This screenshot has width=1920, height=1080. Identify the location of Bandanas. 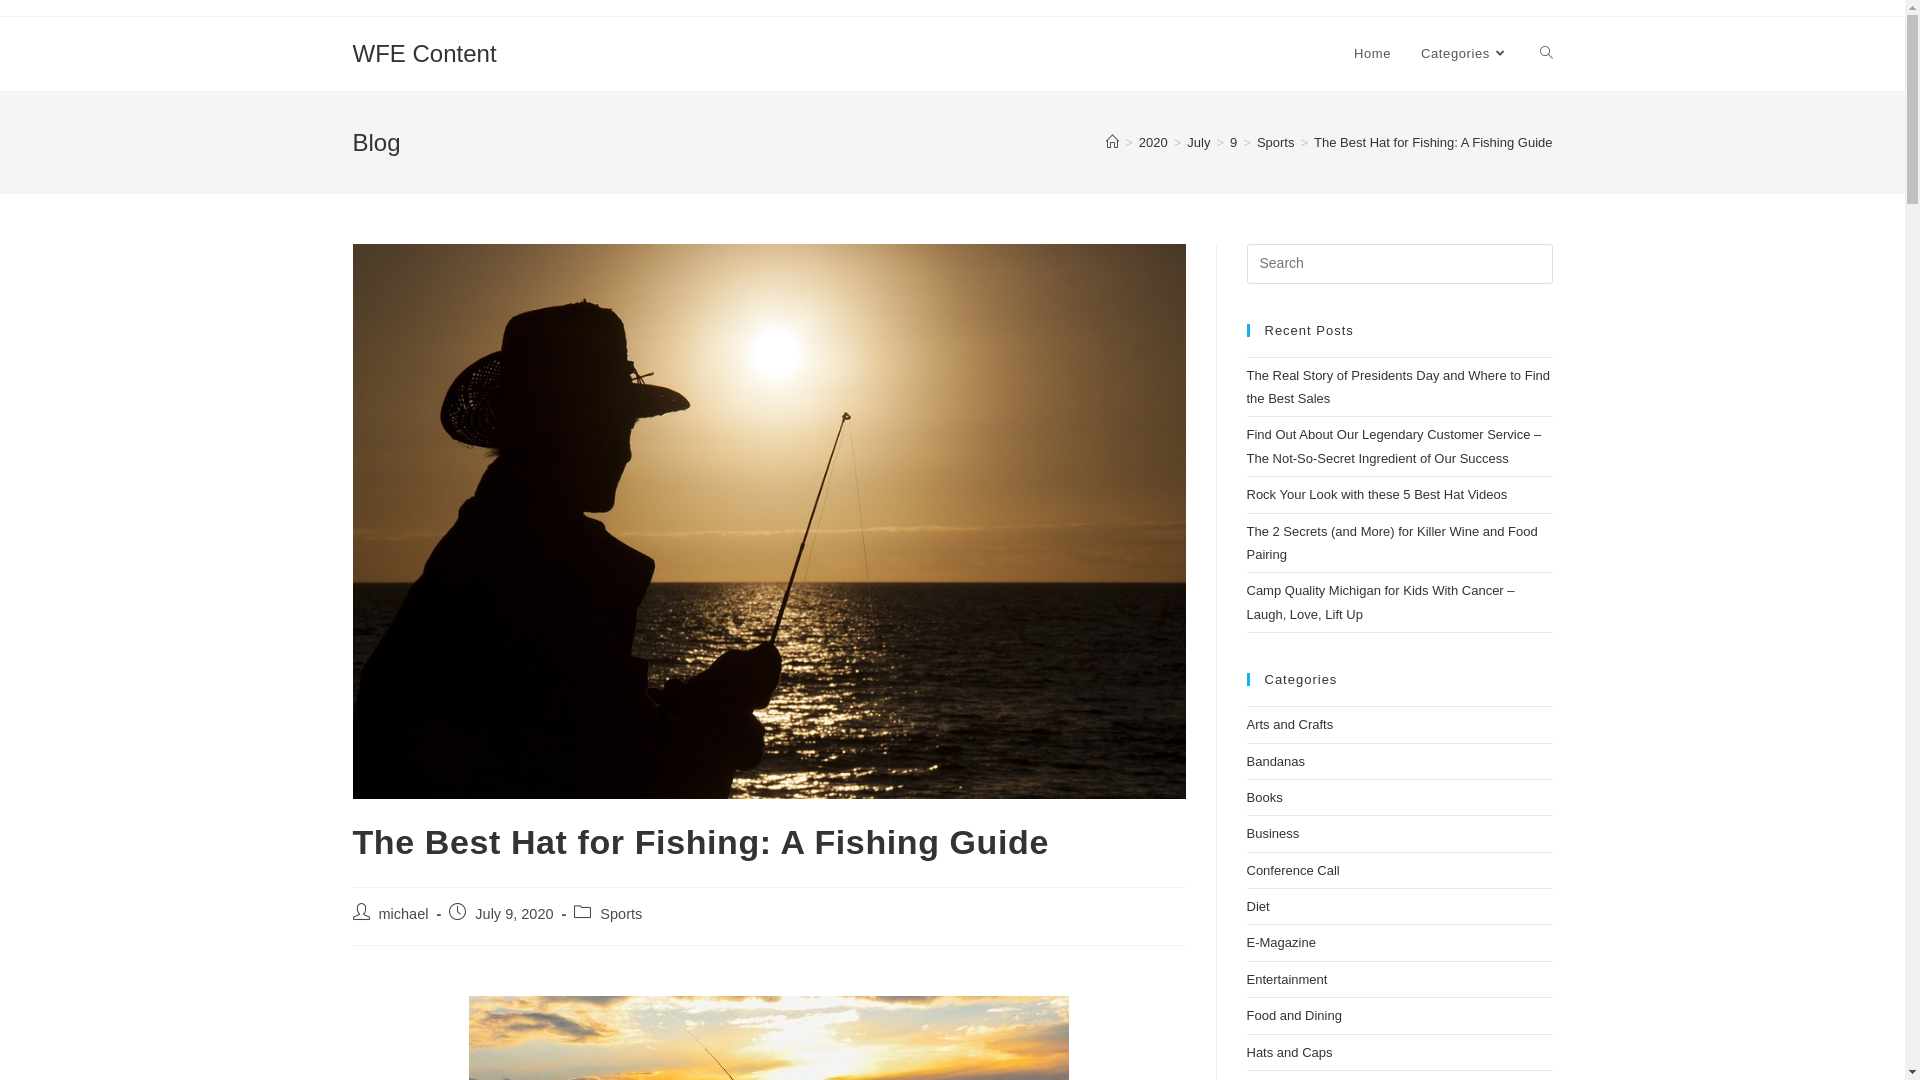
(1276, 762).